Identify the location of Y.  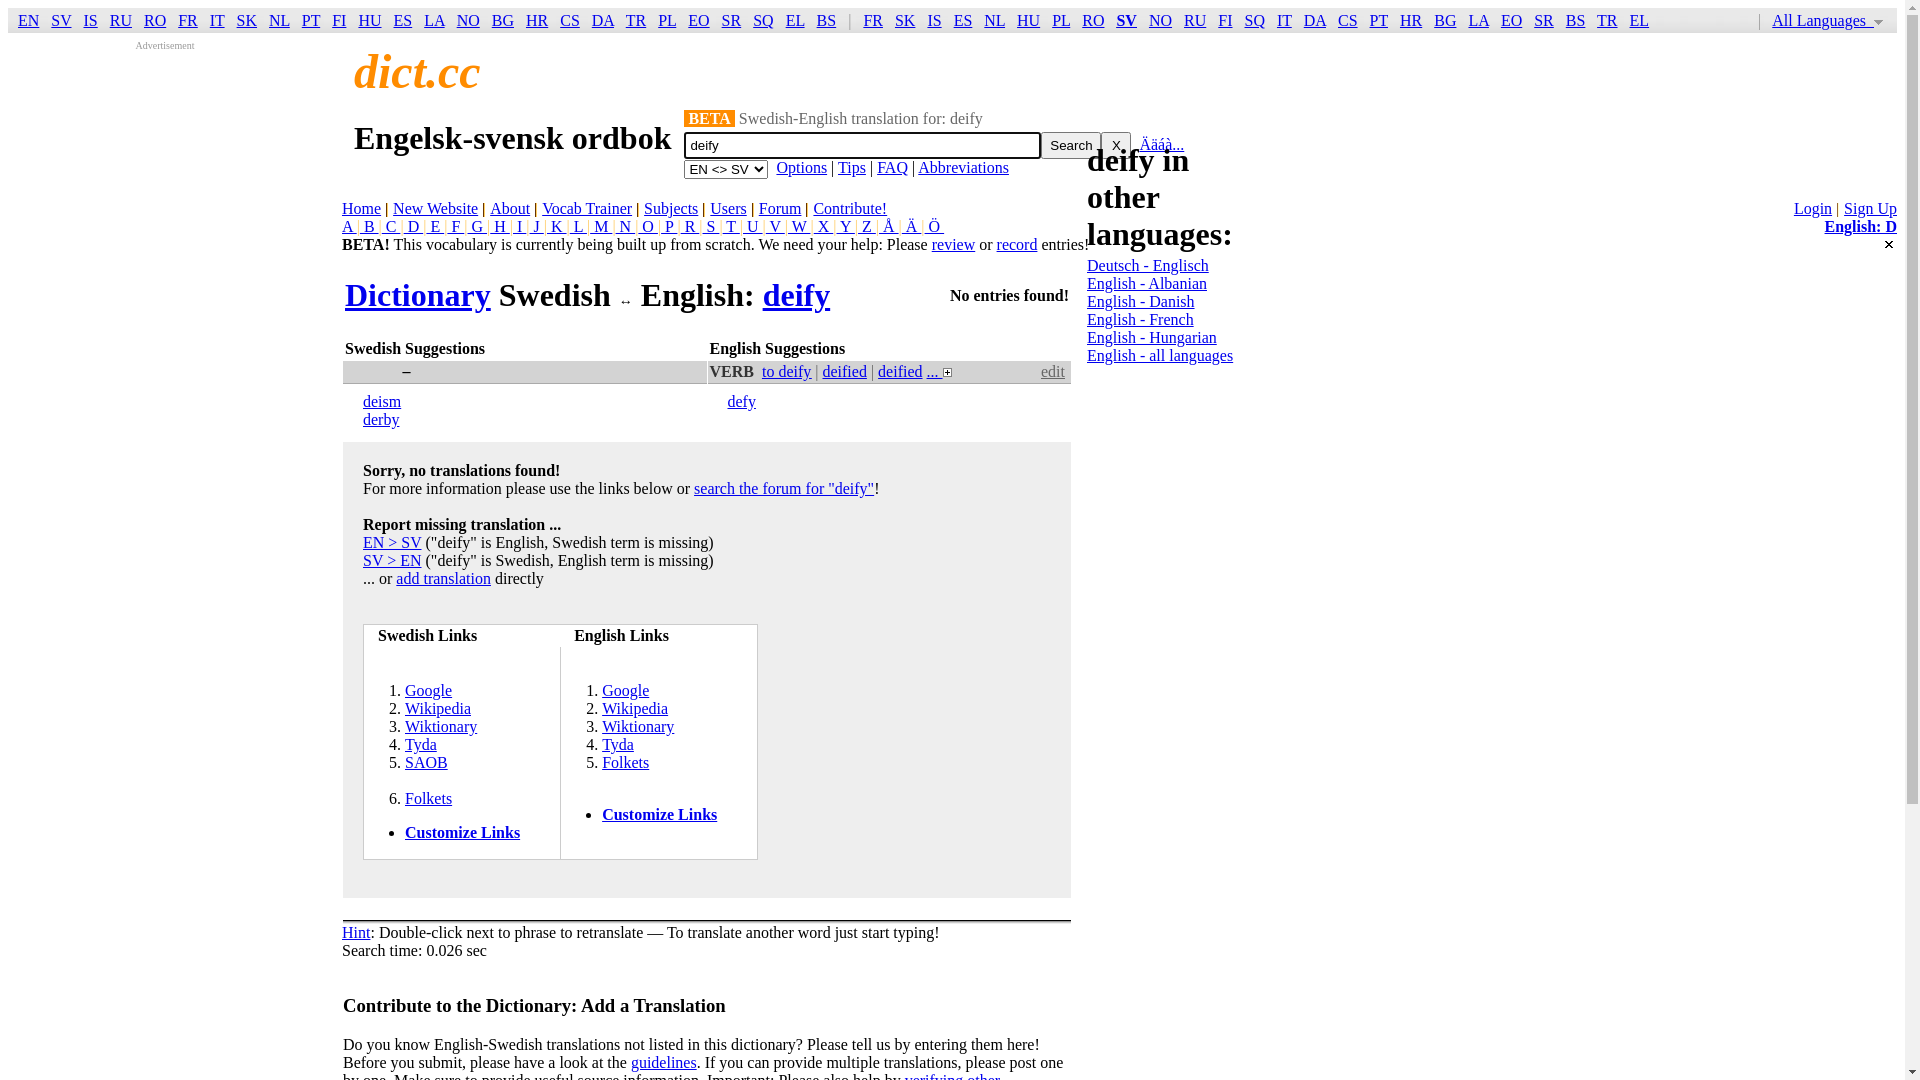
(845, 226).